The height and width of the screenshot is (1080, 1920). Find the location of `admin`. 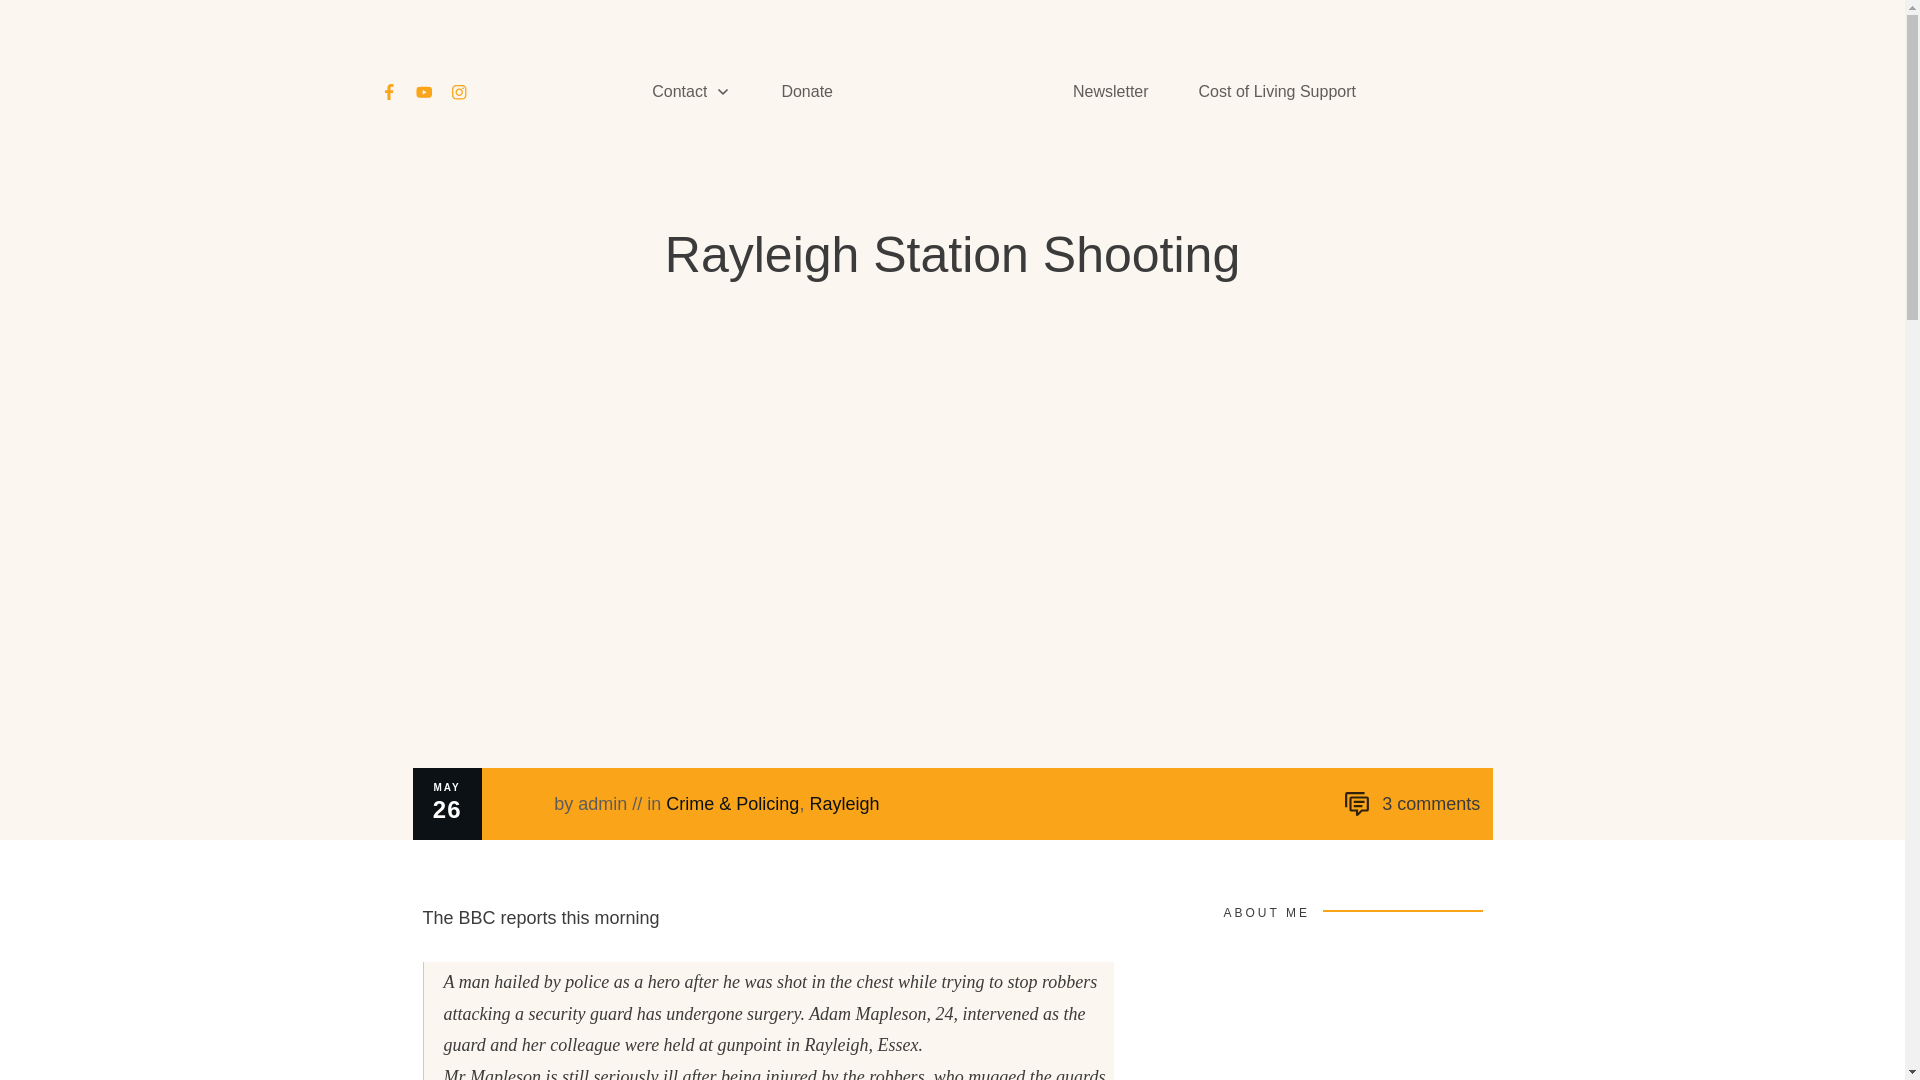

admin is located at coordinates (602, 804).